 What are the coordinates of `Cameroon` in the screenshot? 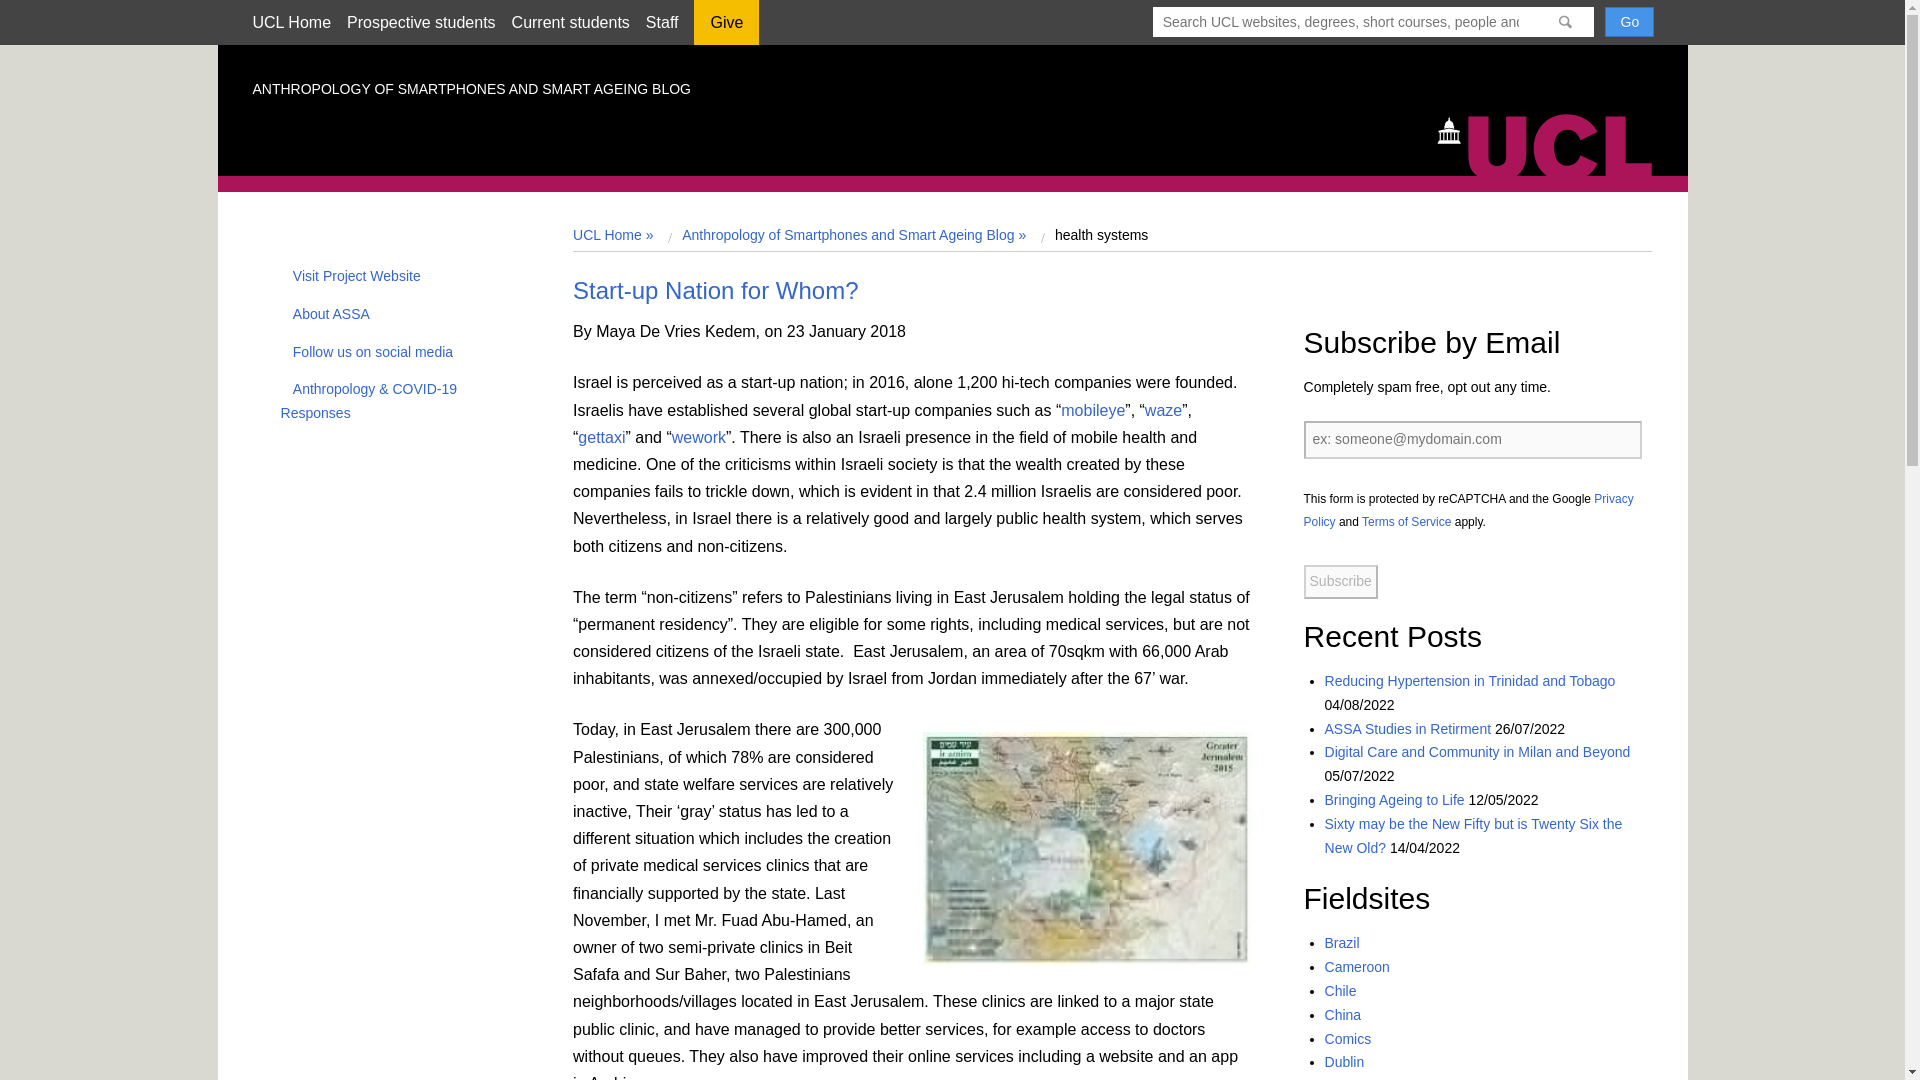 It's located at (1357, 967).